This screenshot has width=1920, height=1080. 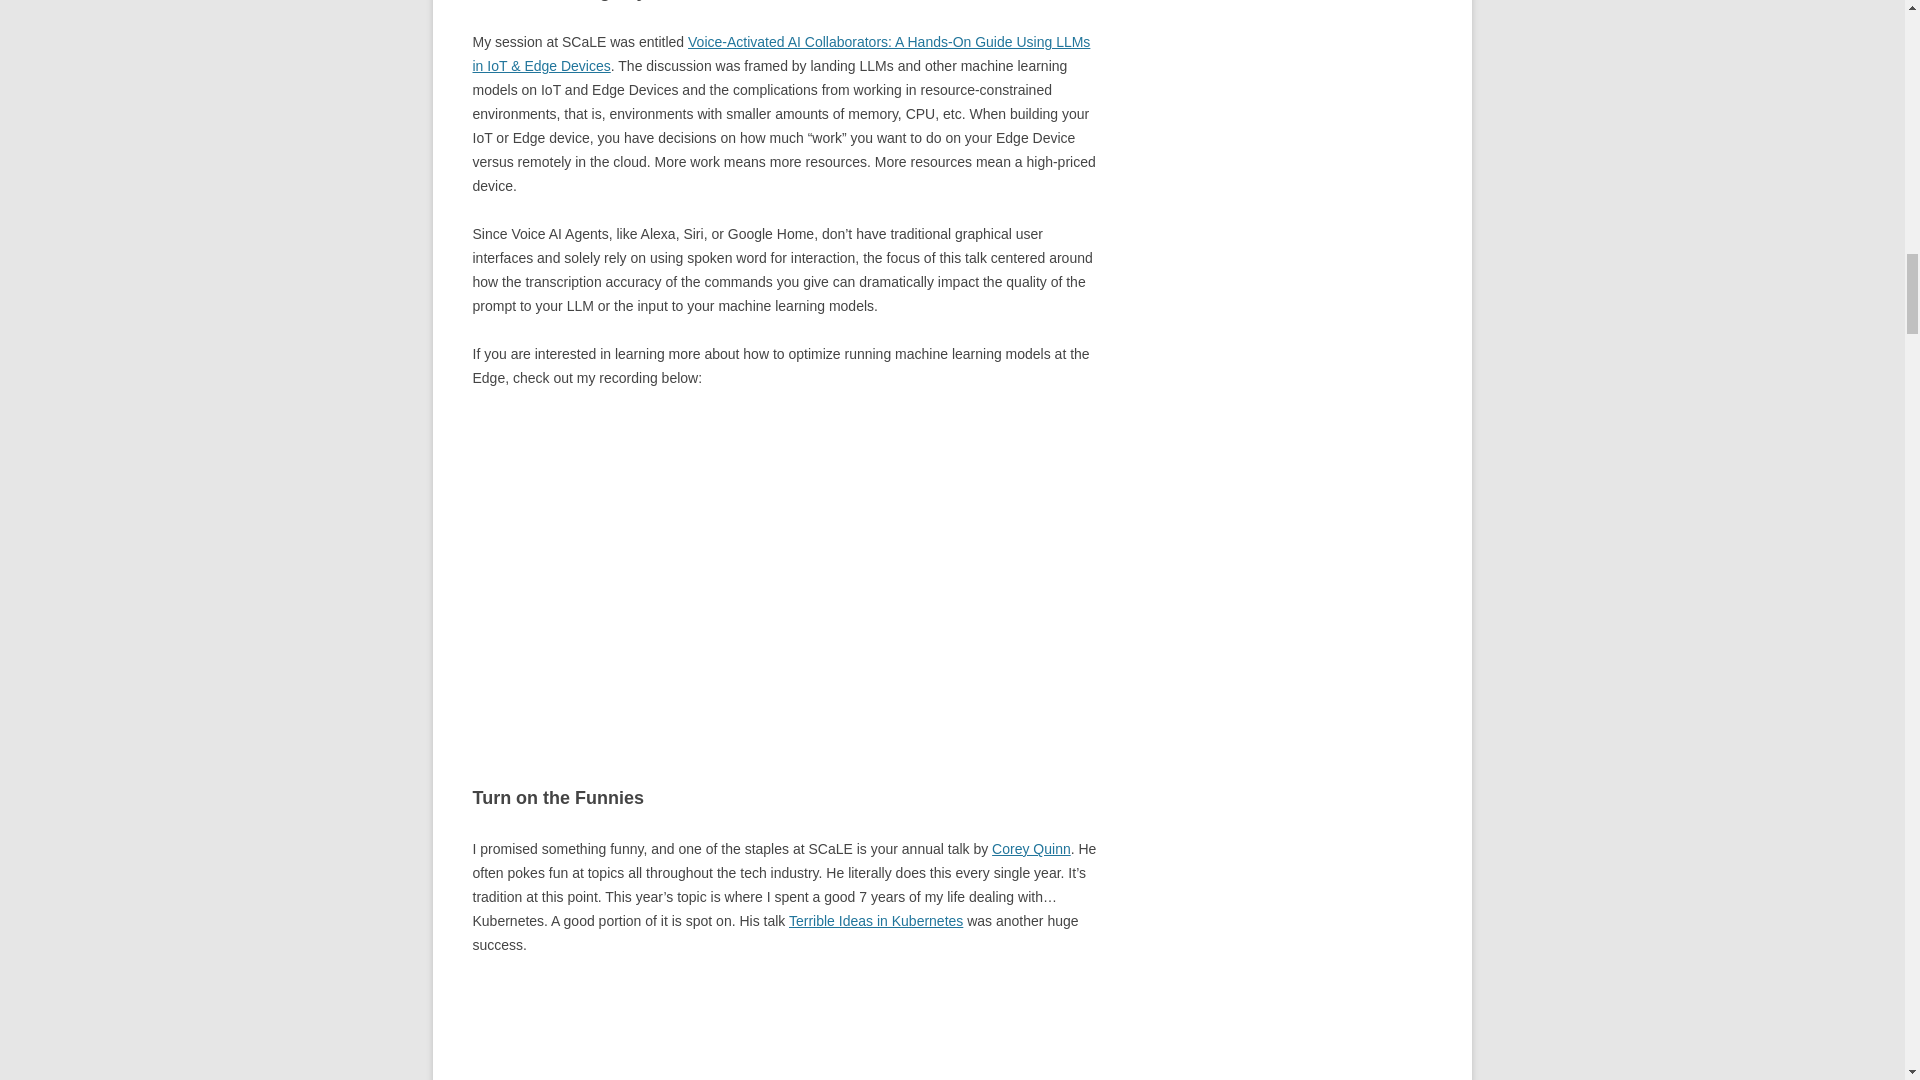 What do you see at coordinates (752, 1030) in the screenshot?
I see `YouTube video player` at bounding box center [752, 1030].